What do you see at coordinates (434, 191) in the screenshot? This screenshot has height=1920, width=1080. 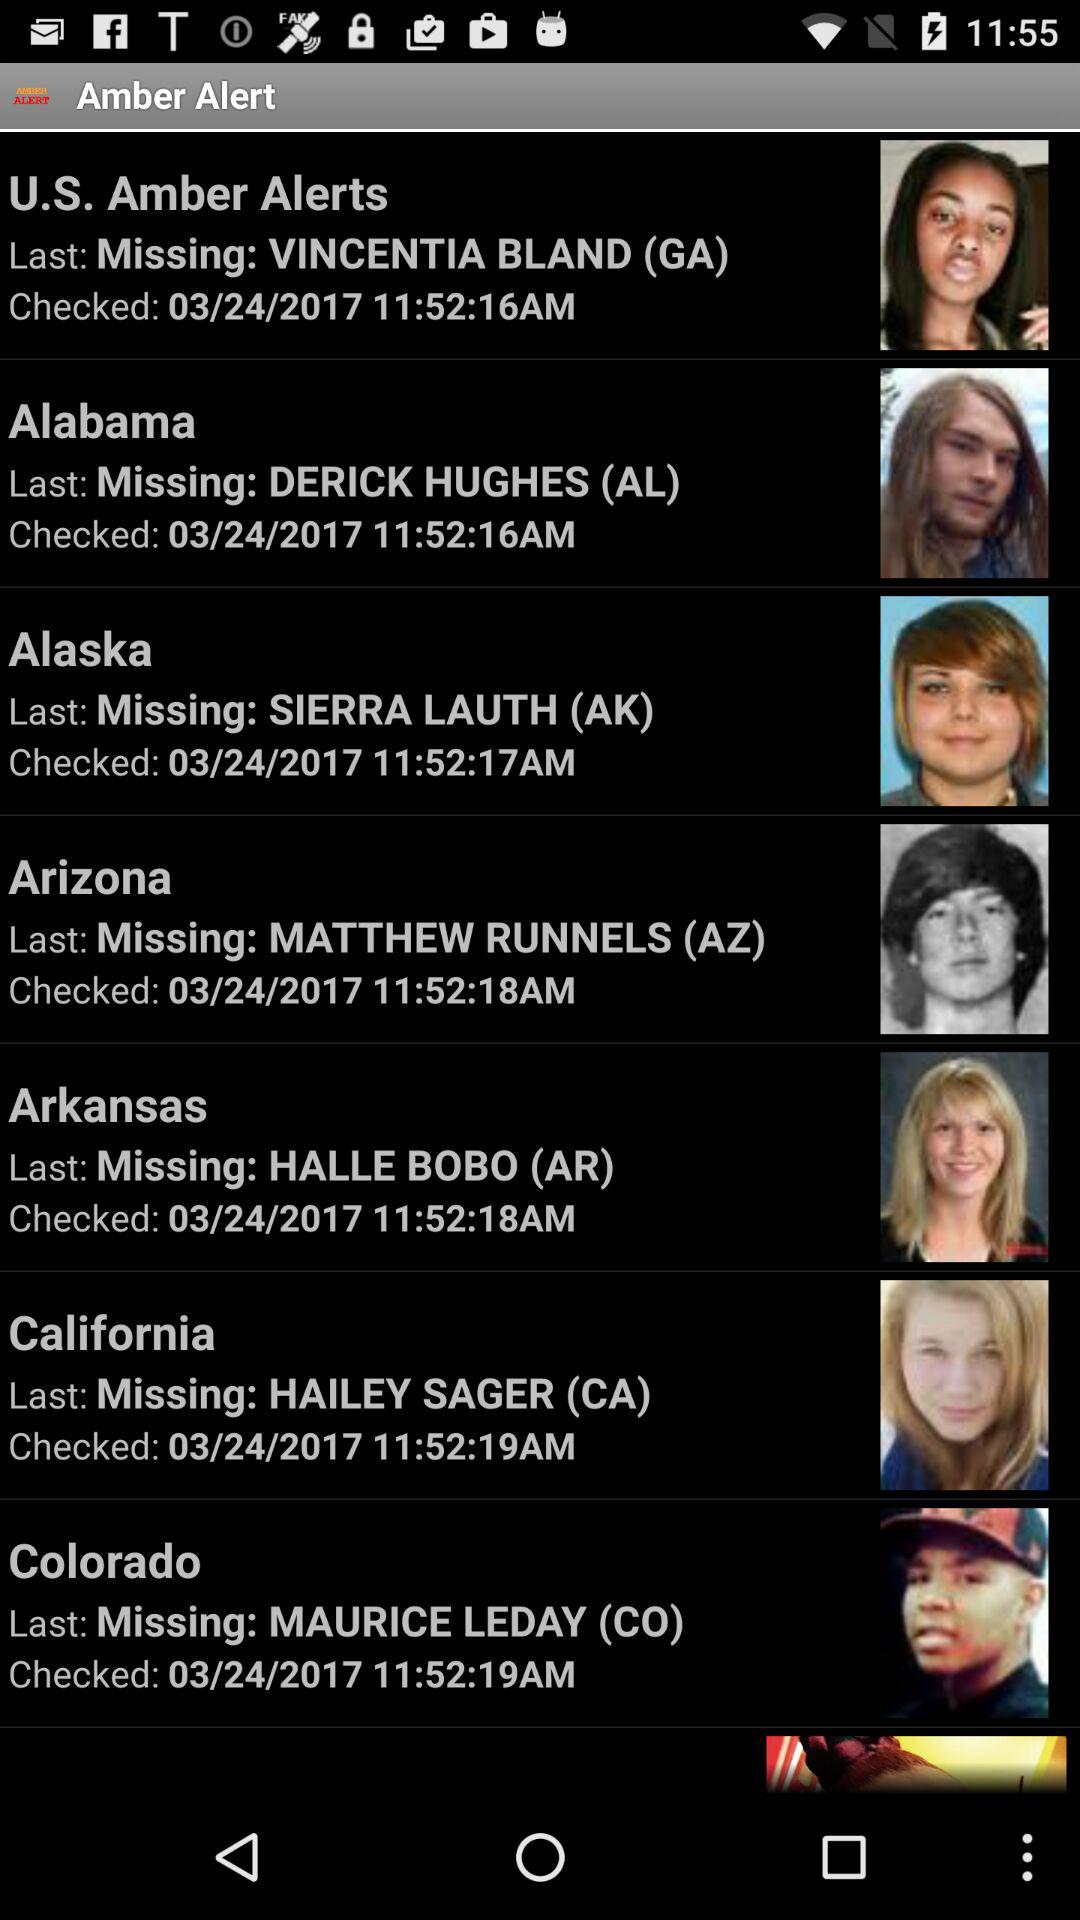 I see `jump until u s amber app` at bounding box center [434, 191].